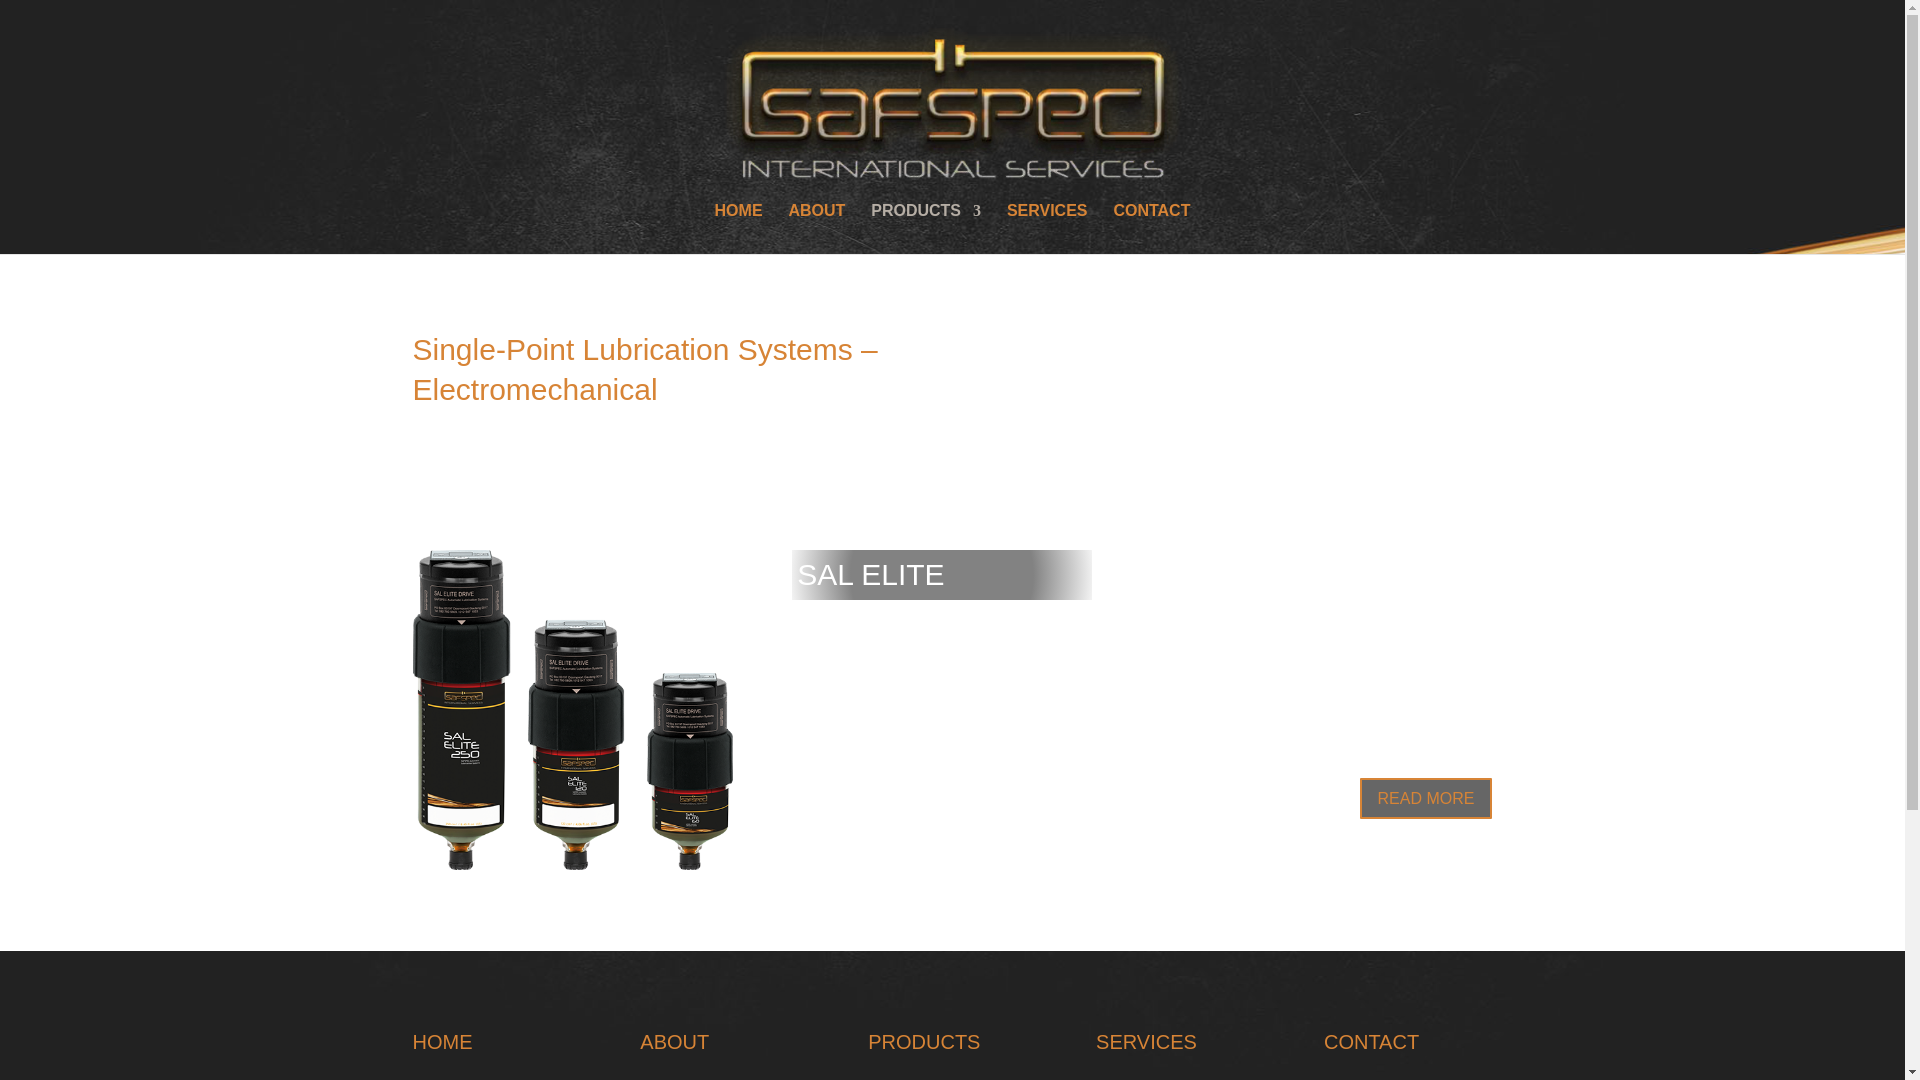 The image size is (1920, 1080). I want to click on SERVICES, so click(1146, 1042).